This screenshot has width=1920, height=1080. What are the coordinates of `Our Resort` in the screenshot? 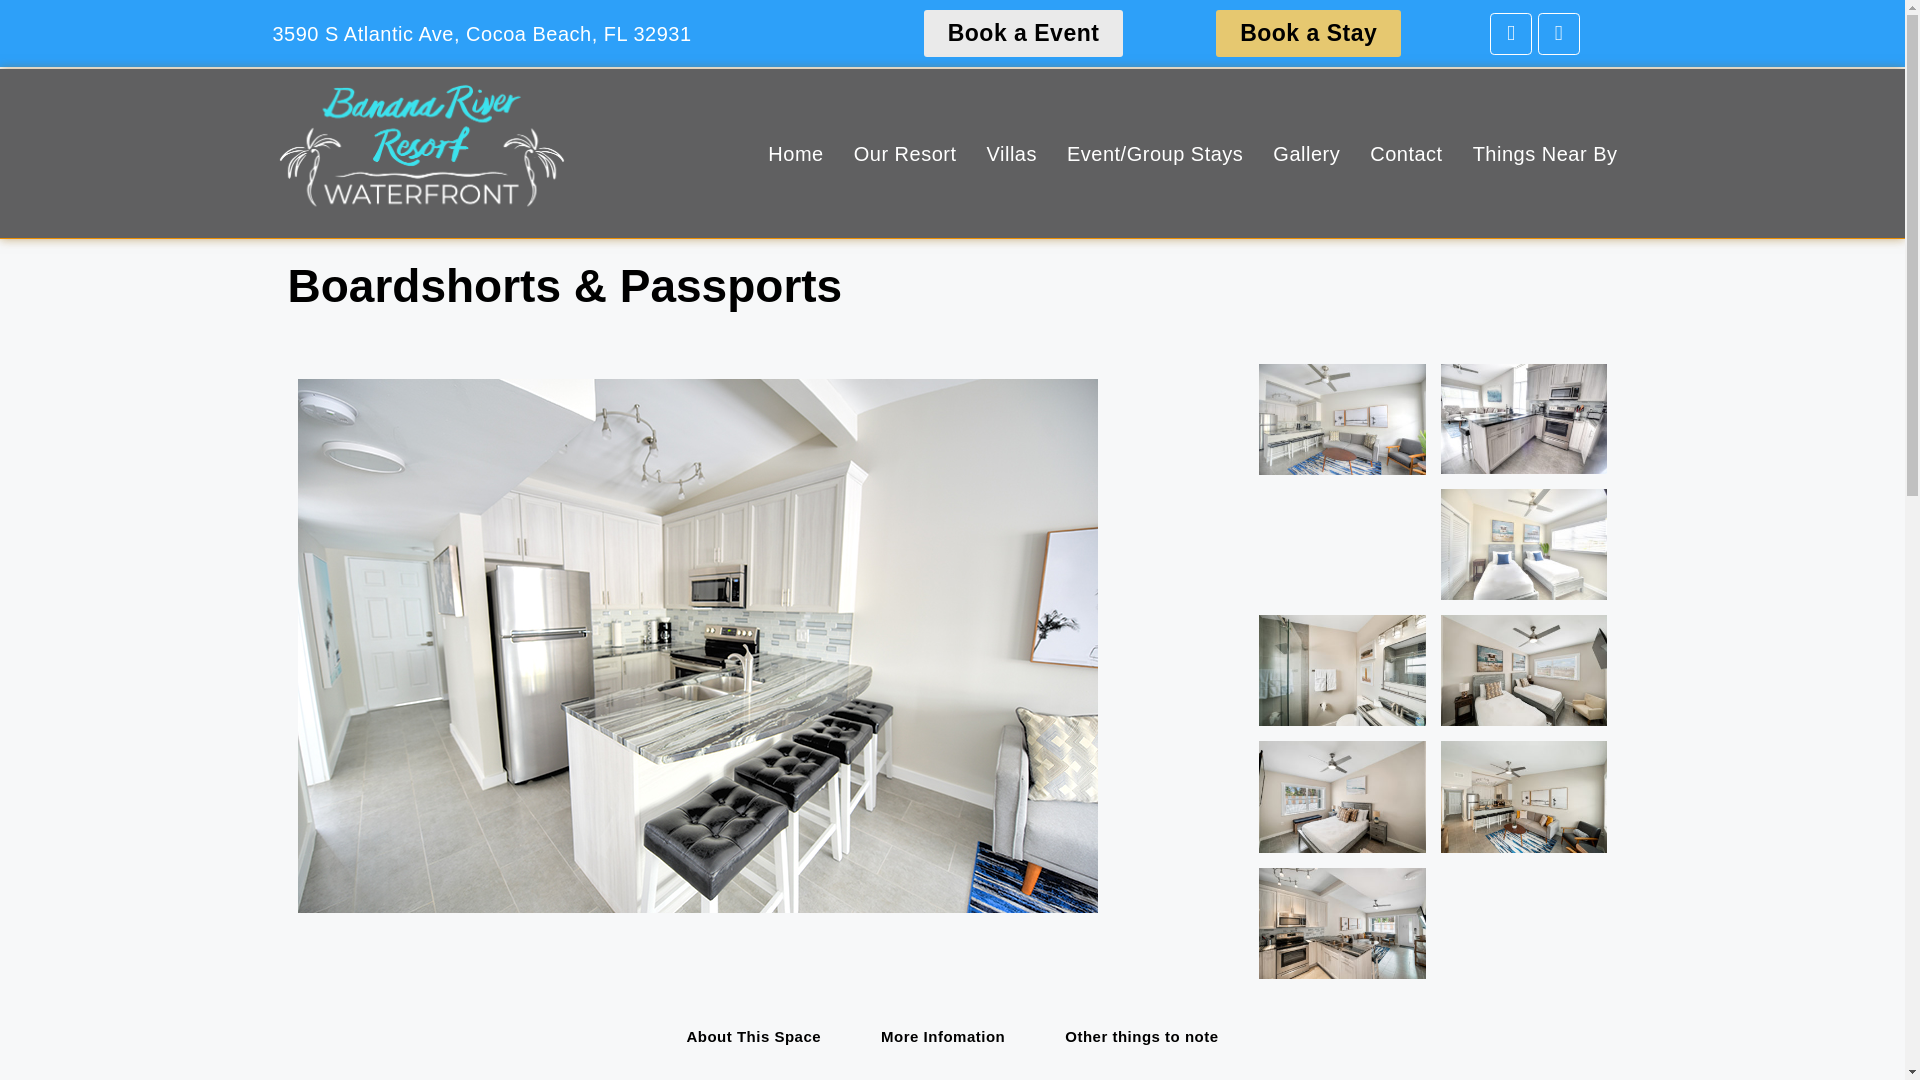 It's located at (905, 154).